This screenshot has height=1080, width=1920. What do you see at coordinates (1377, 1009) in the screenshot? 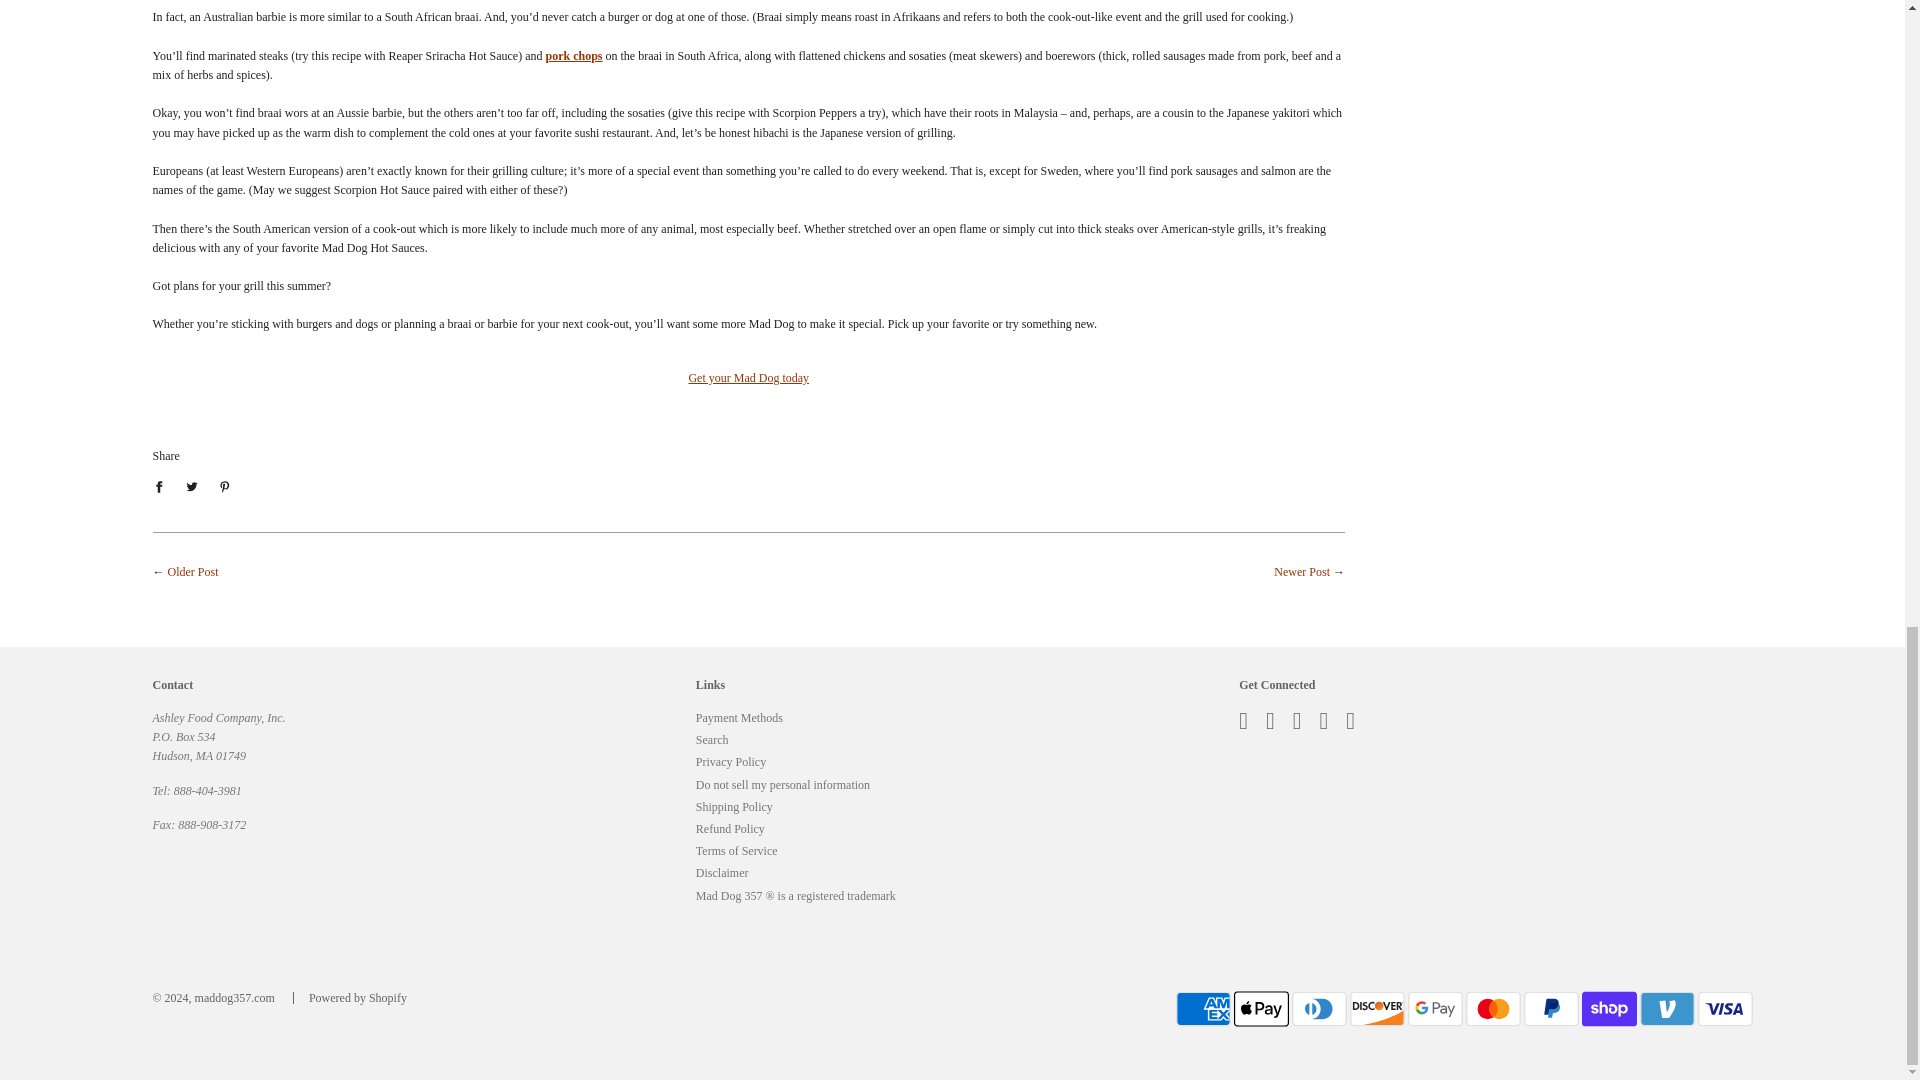
I see `Discover` at bounding box center [1377, 1009].